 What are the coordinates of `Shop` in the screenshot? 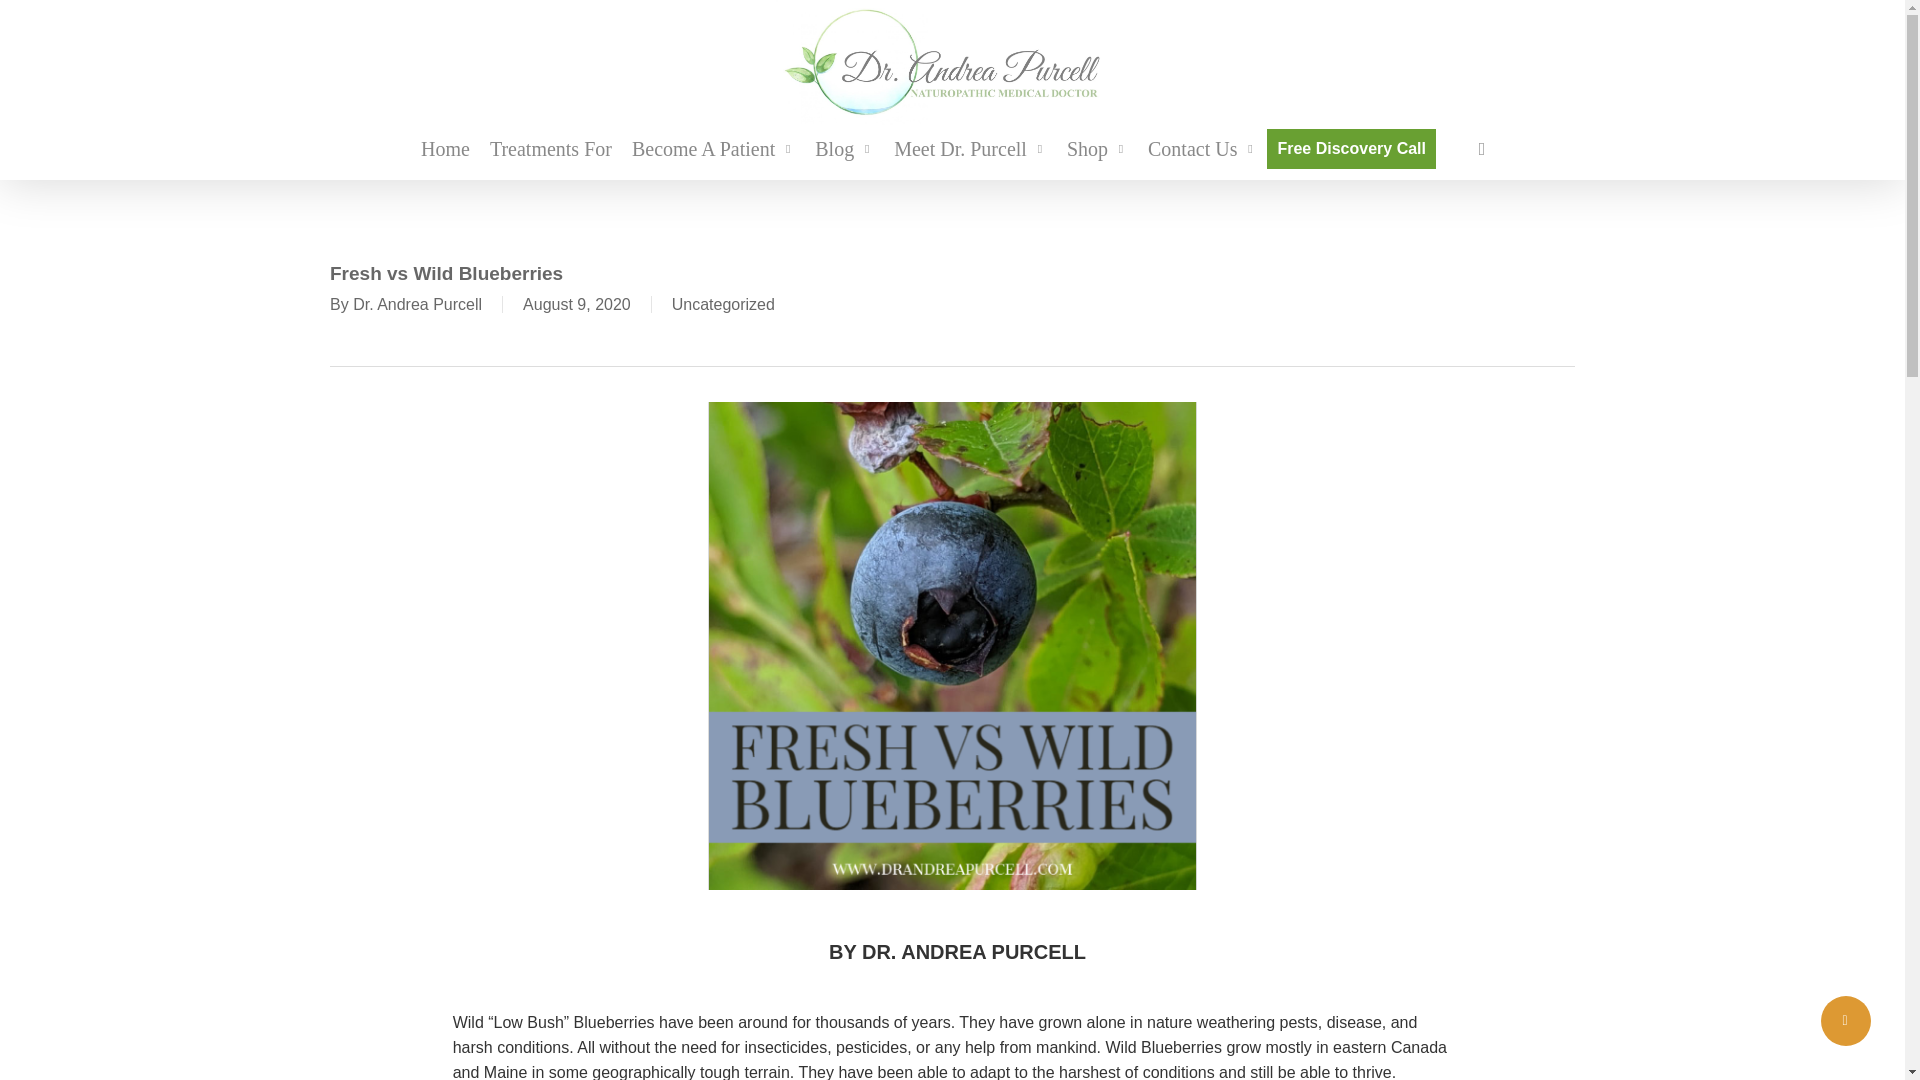 It's located at (1098, 148).